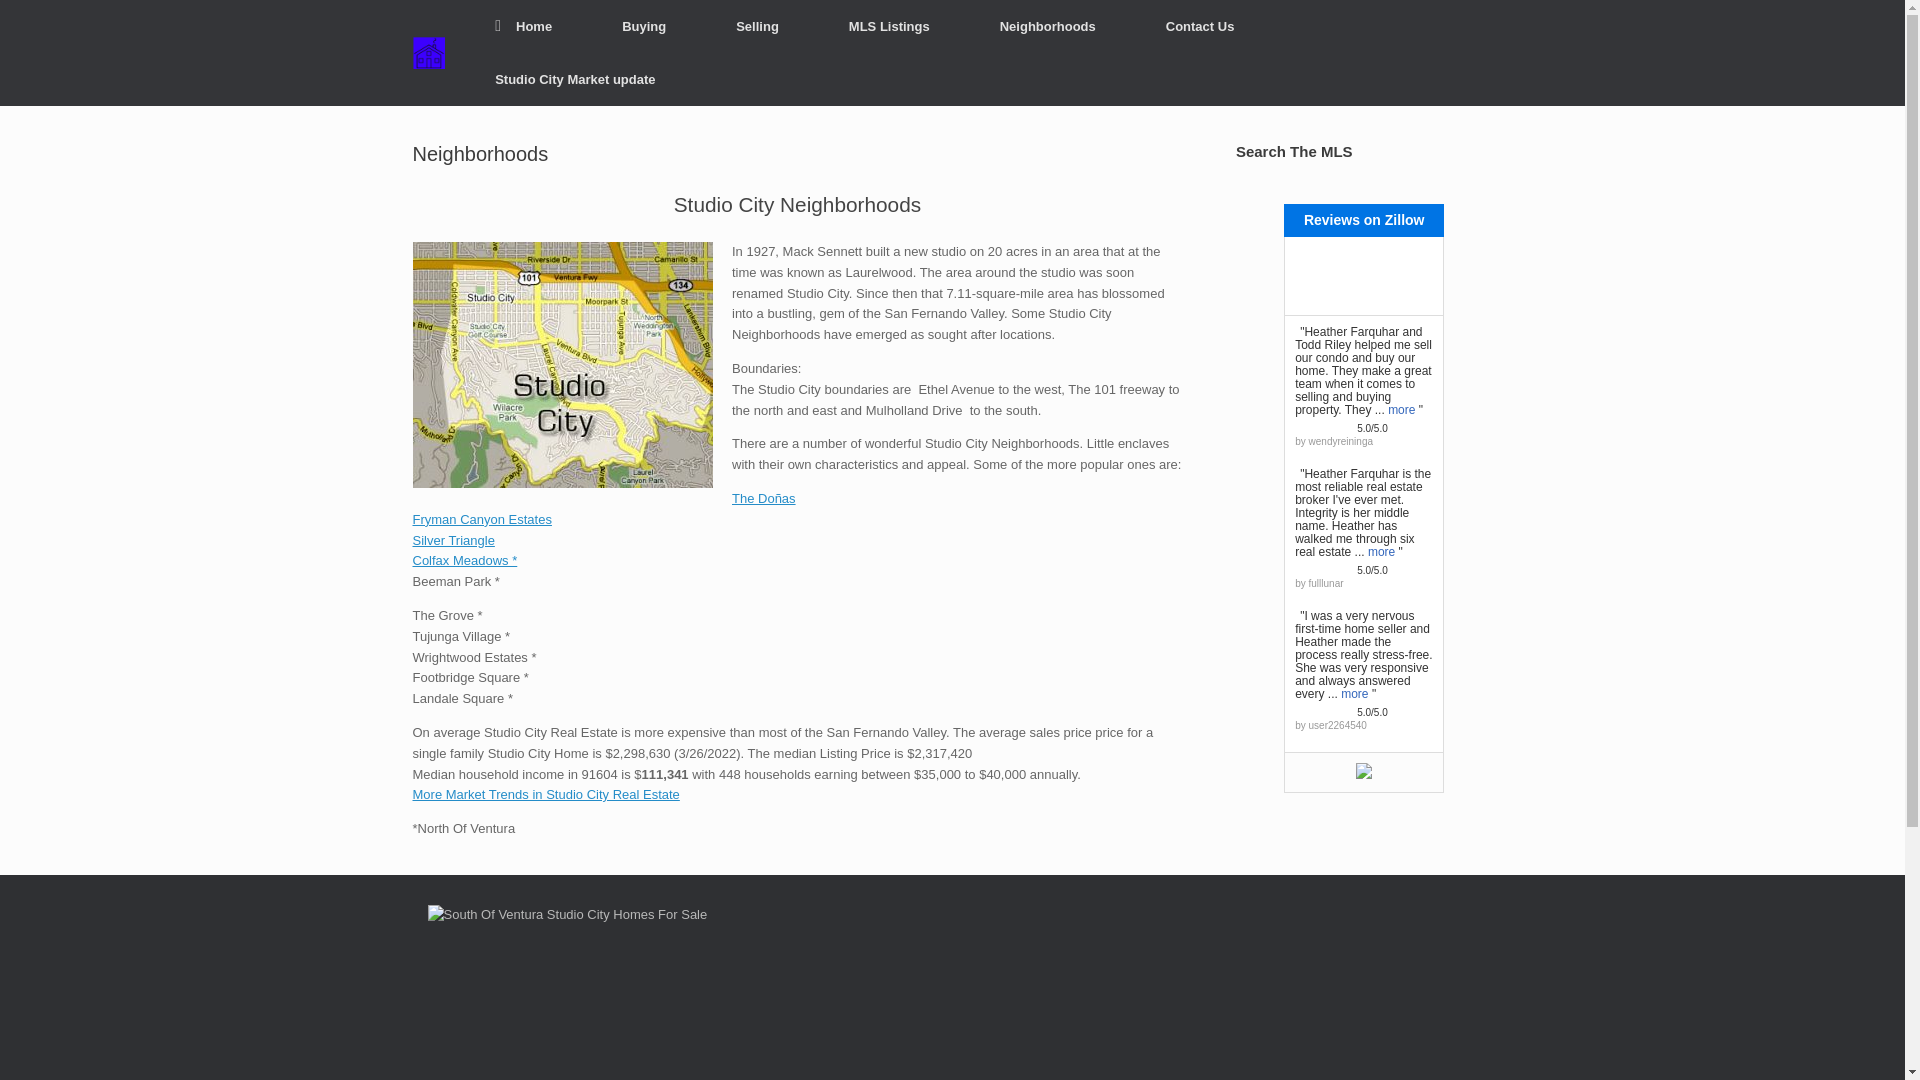 This screenshot has width=1920, height=1080. What do you see at coordinates (757, 26) in the screenshot?
I see `Selling` at bounding box center [757, 26].